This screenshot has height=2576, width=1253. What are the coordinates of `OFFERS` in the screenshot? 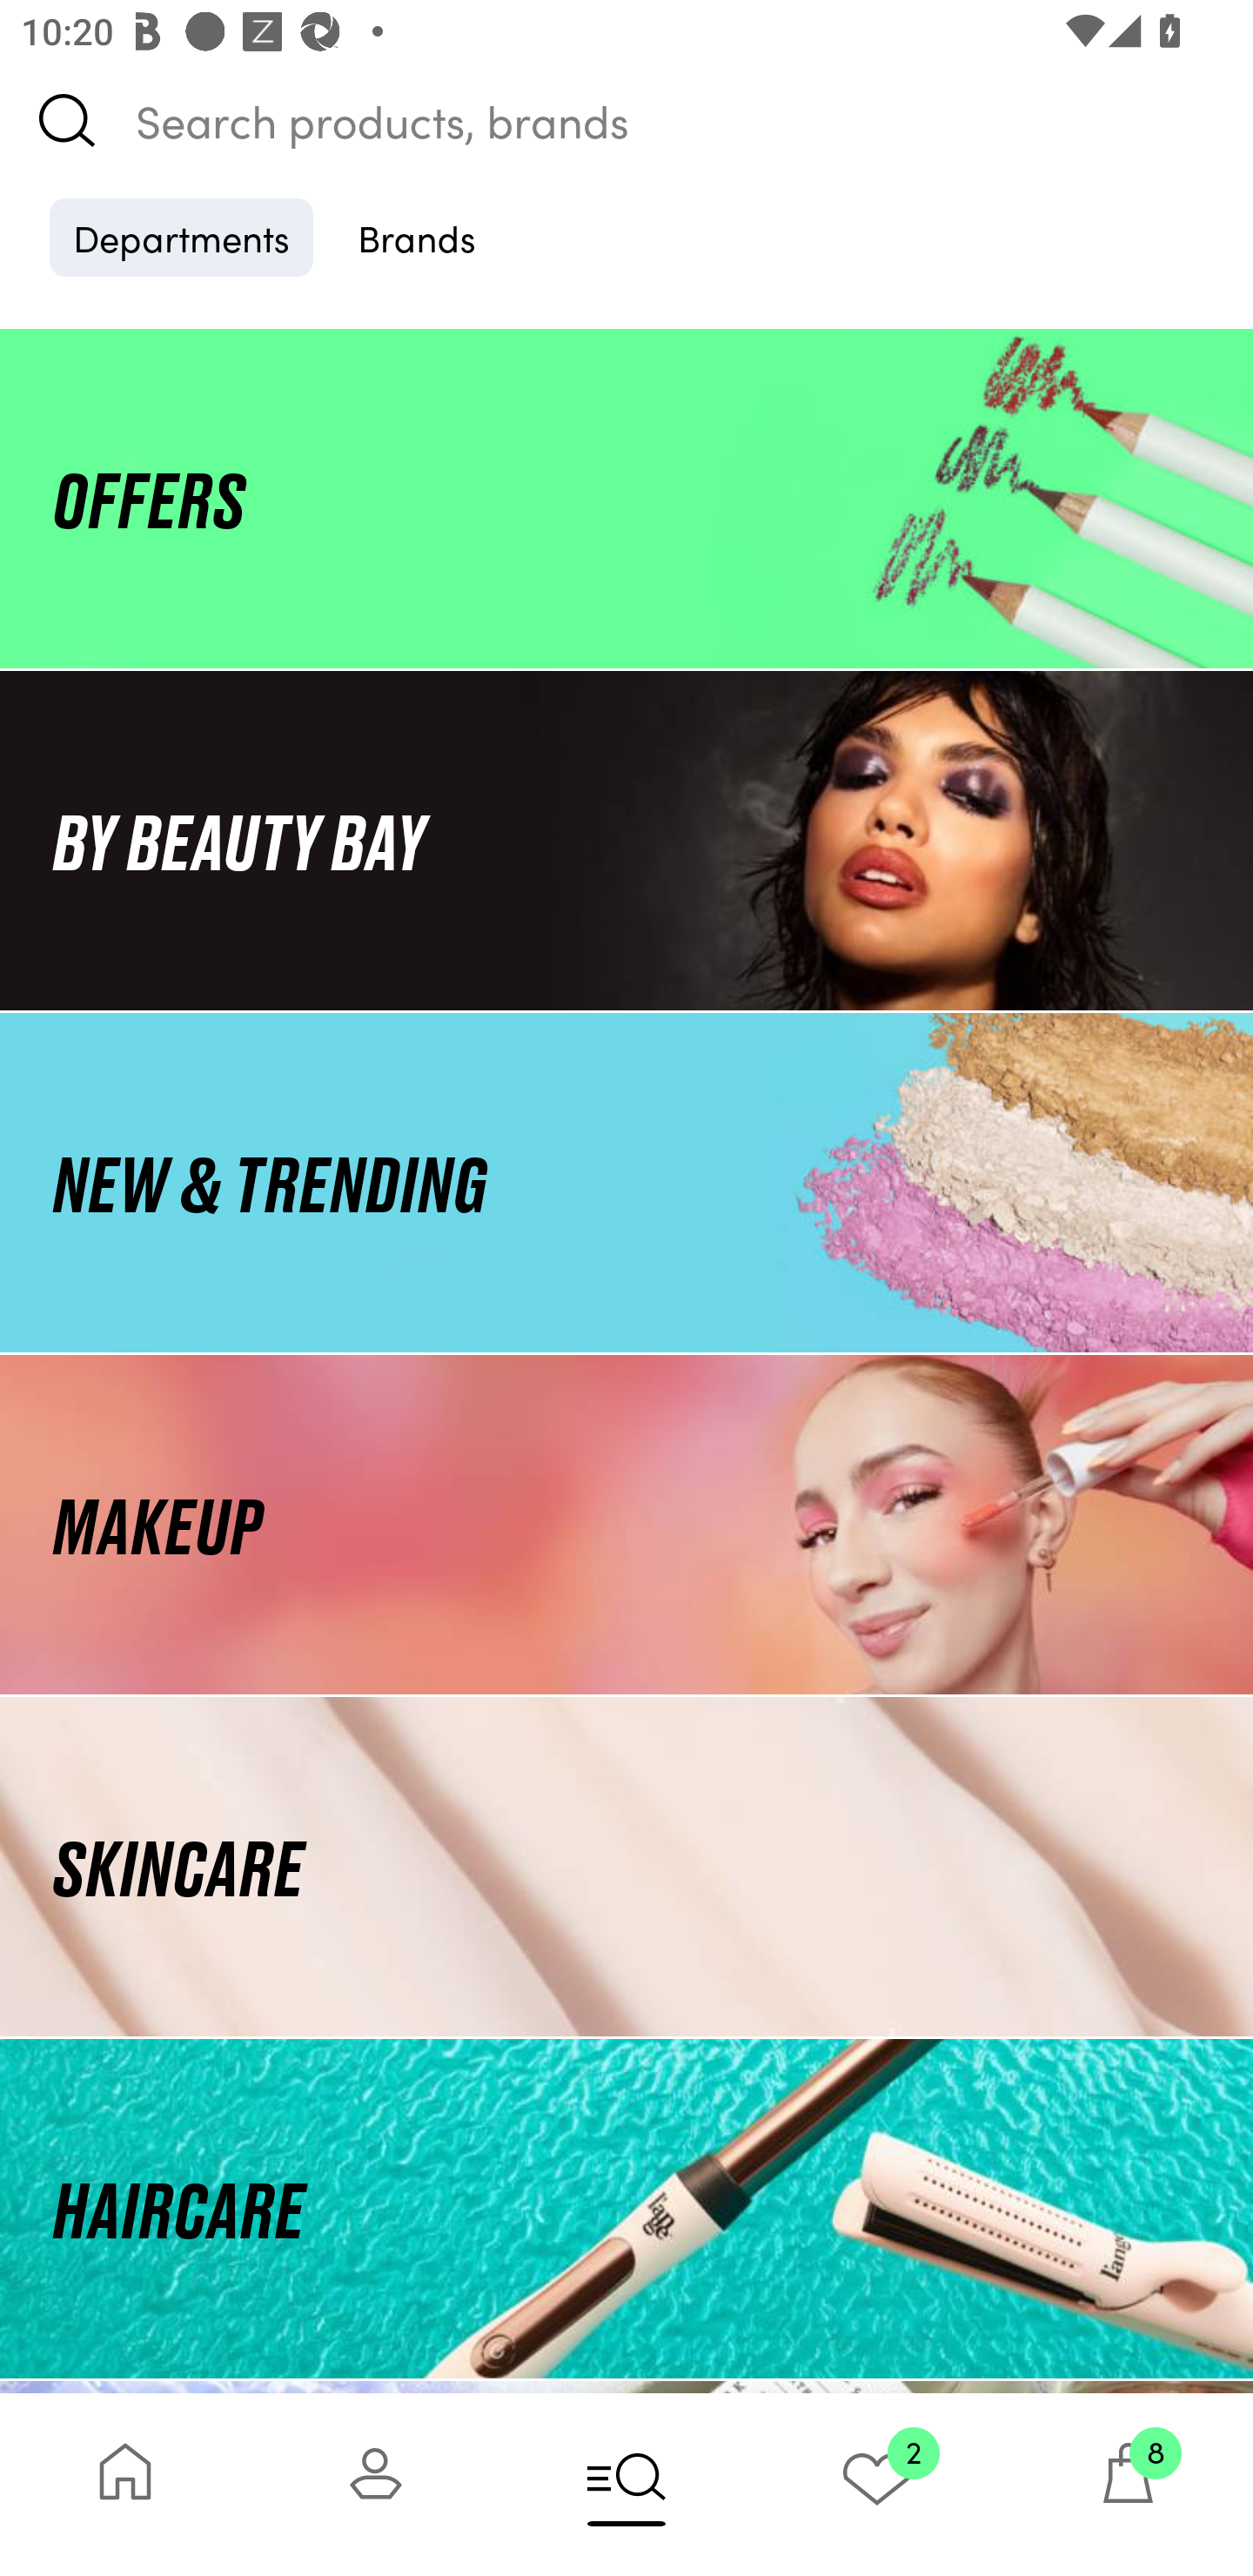 It's located at (626, 498).